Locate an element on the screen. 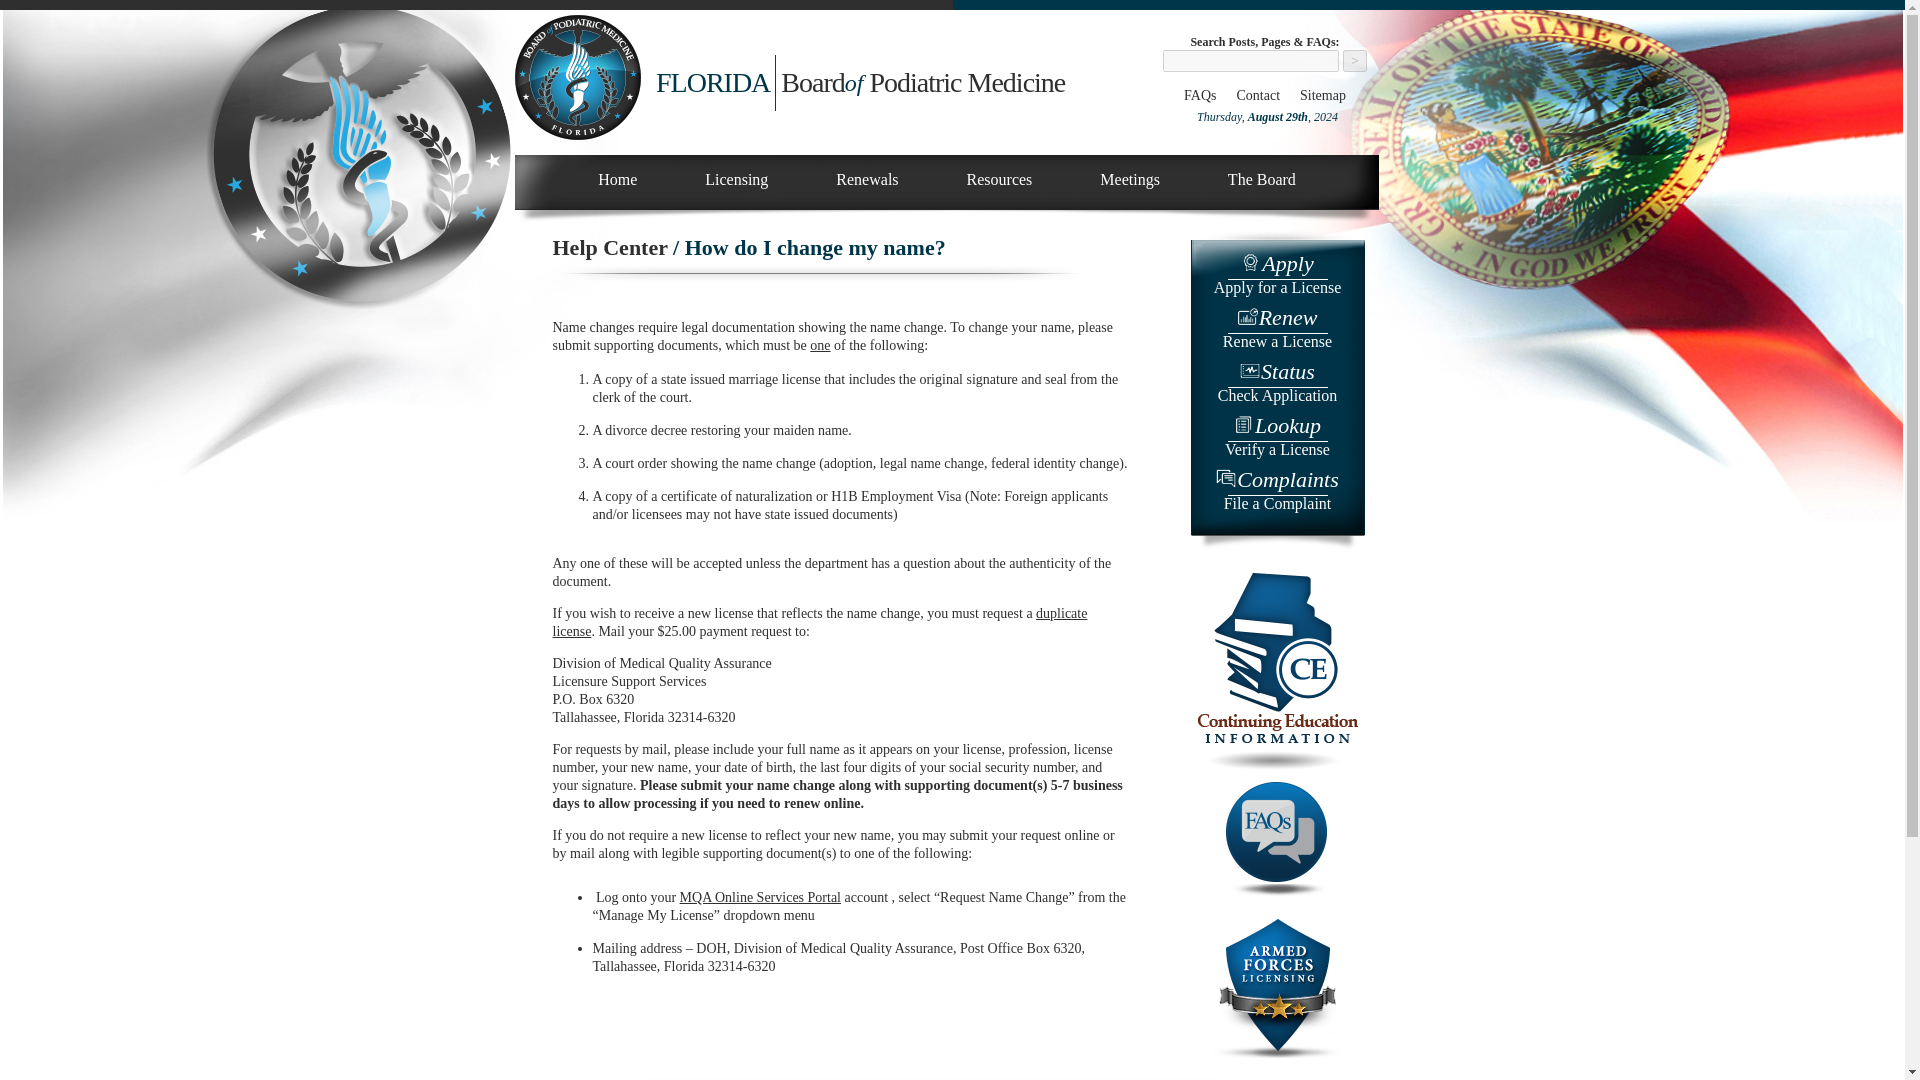 Image resolution: width=1920 pixels, height=1080 pixels. Divider is located at coordinates (818, 272).